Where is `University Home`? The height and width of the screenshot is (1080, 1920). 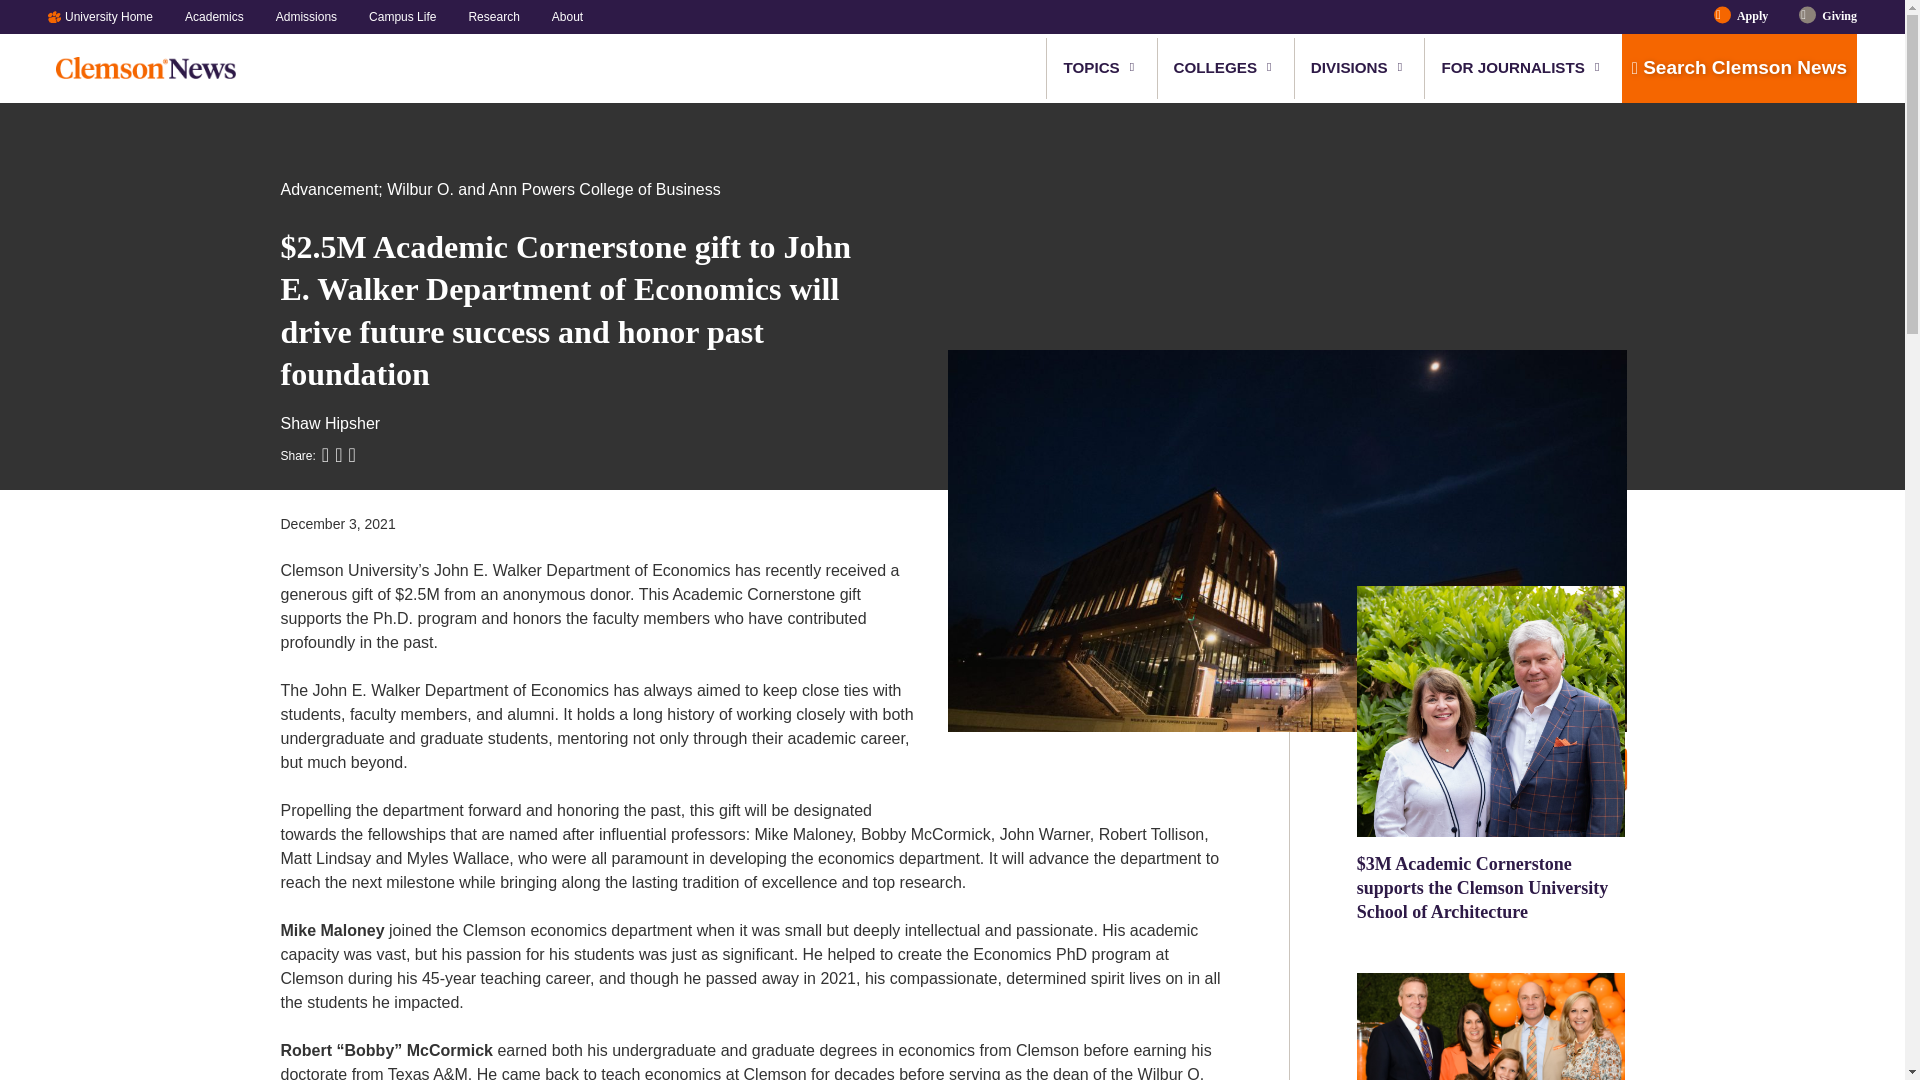 University Home is located at coordinates (116, 16).